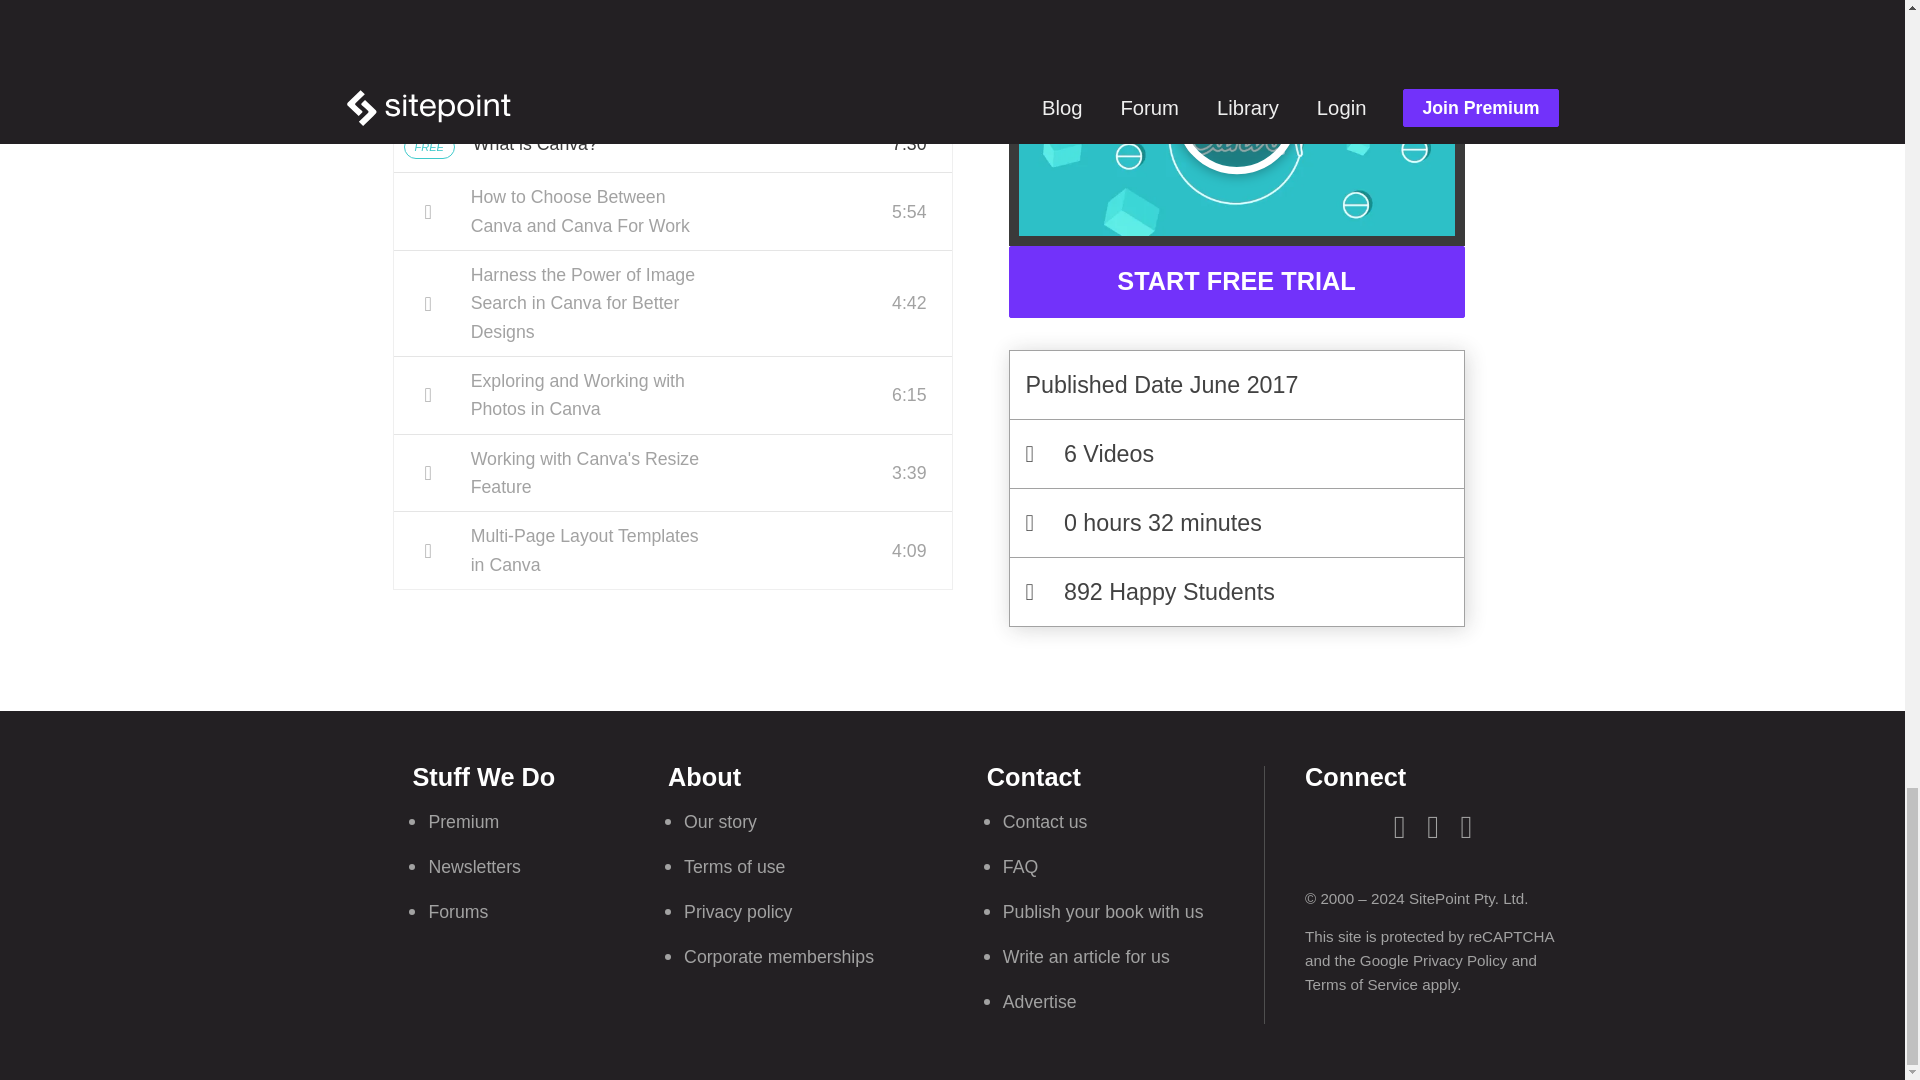  I want to click on Newsletters, so click(474, 866).